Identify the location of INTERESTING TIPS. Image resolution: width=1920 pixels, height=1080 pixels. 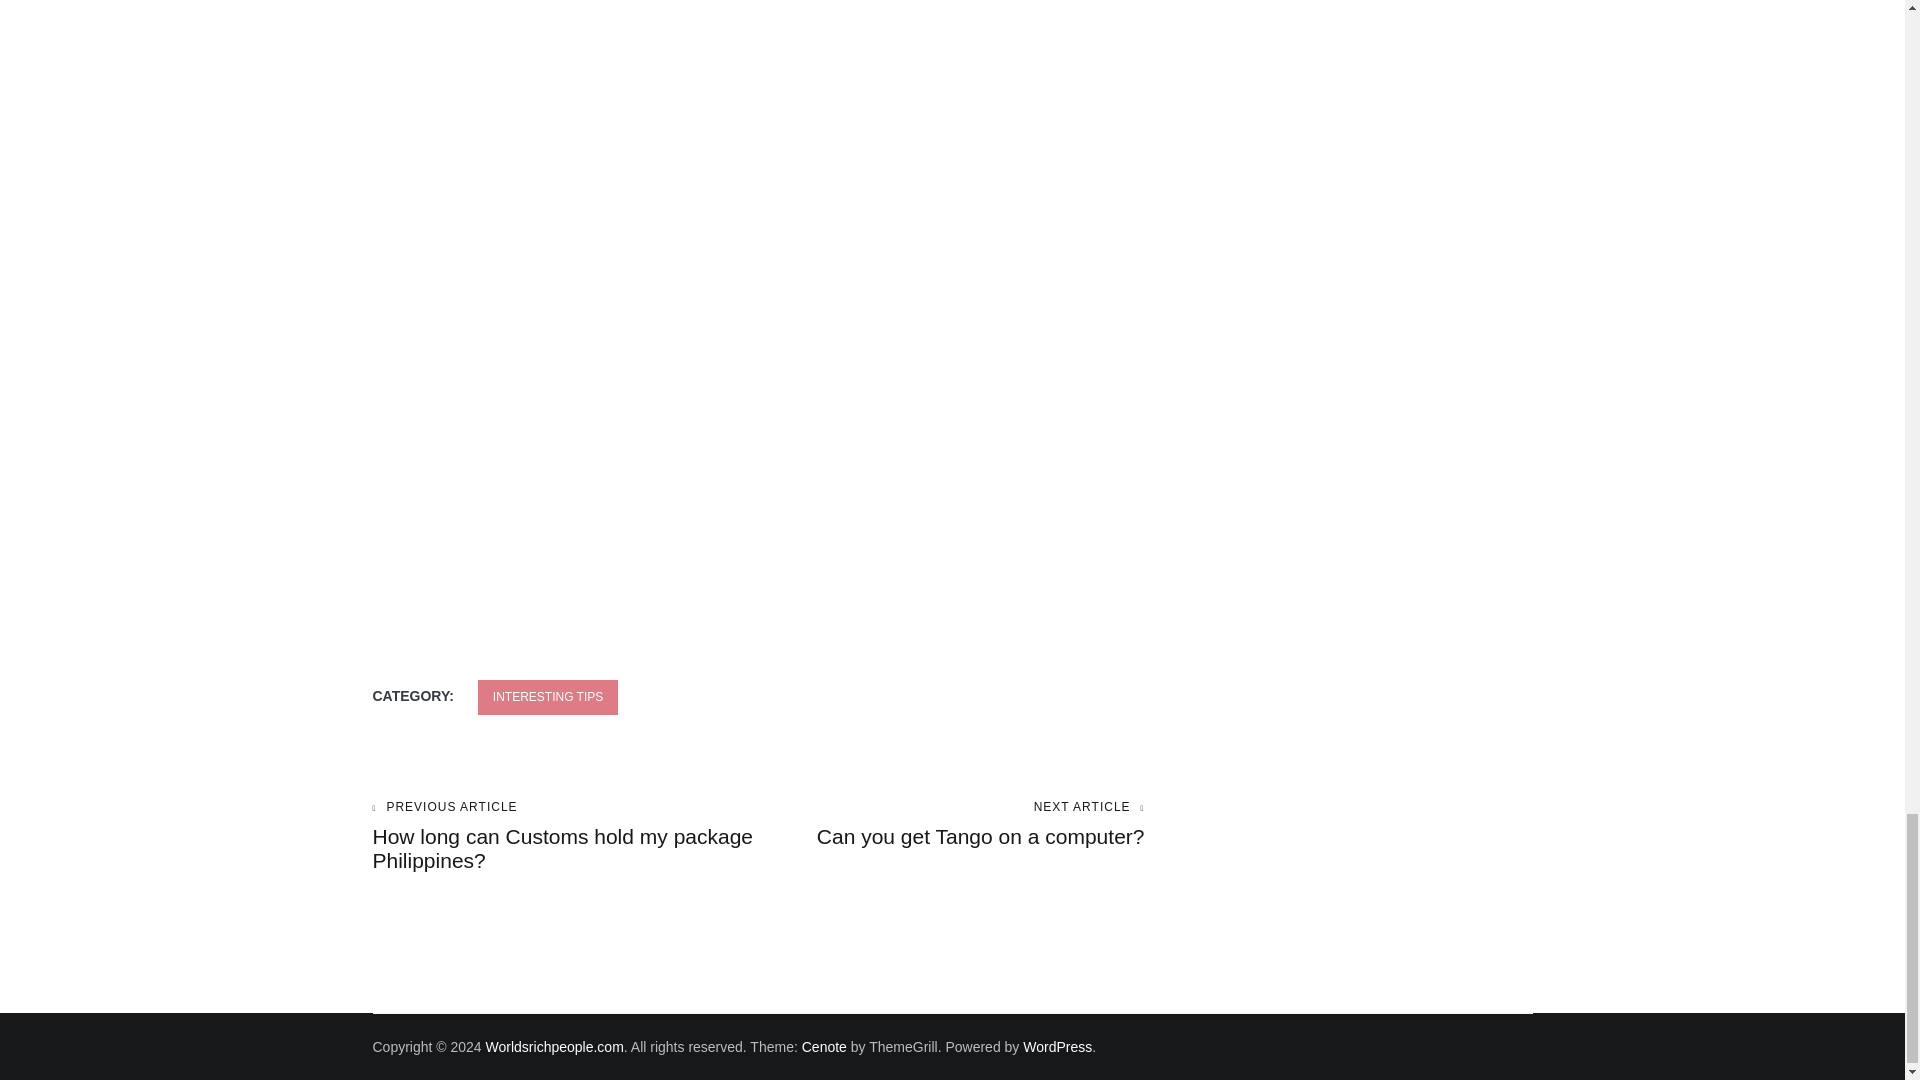
(548, 697).